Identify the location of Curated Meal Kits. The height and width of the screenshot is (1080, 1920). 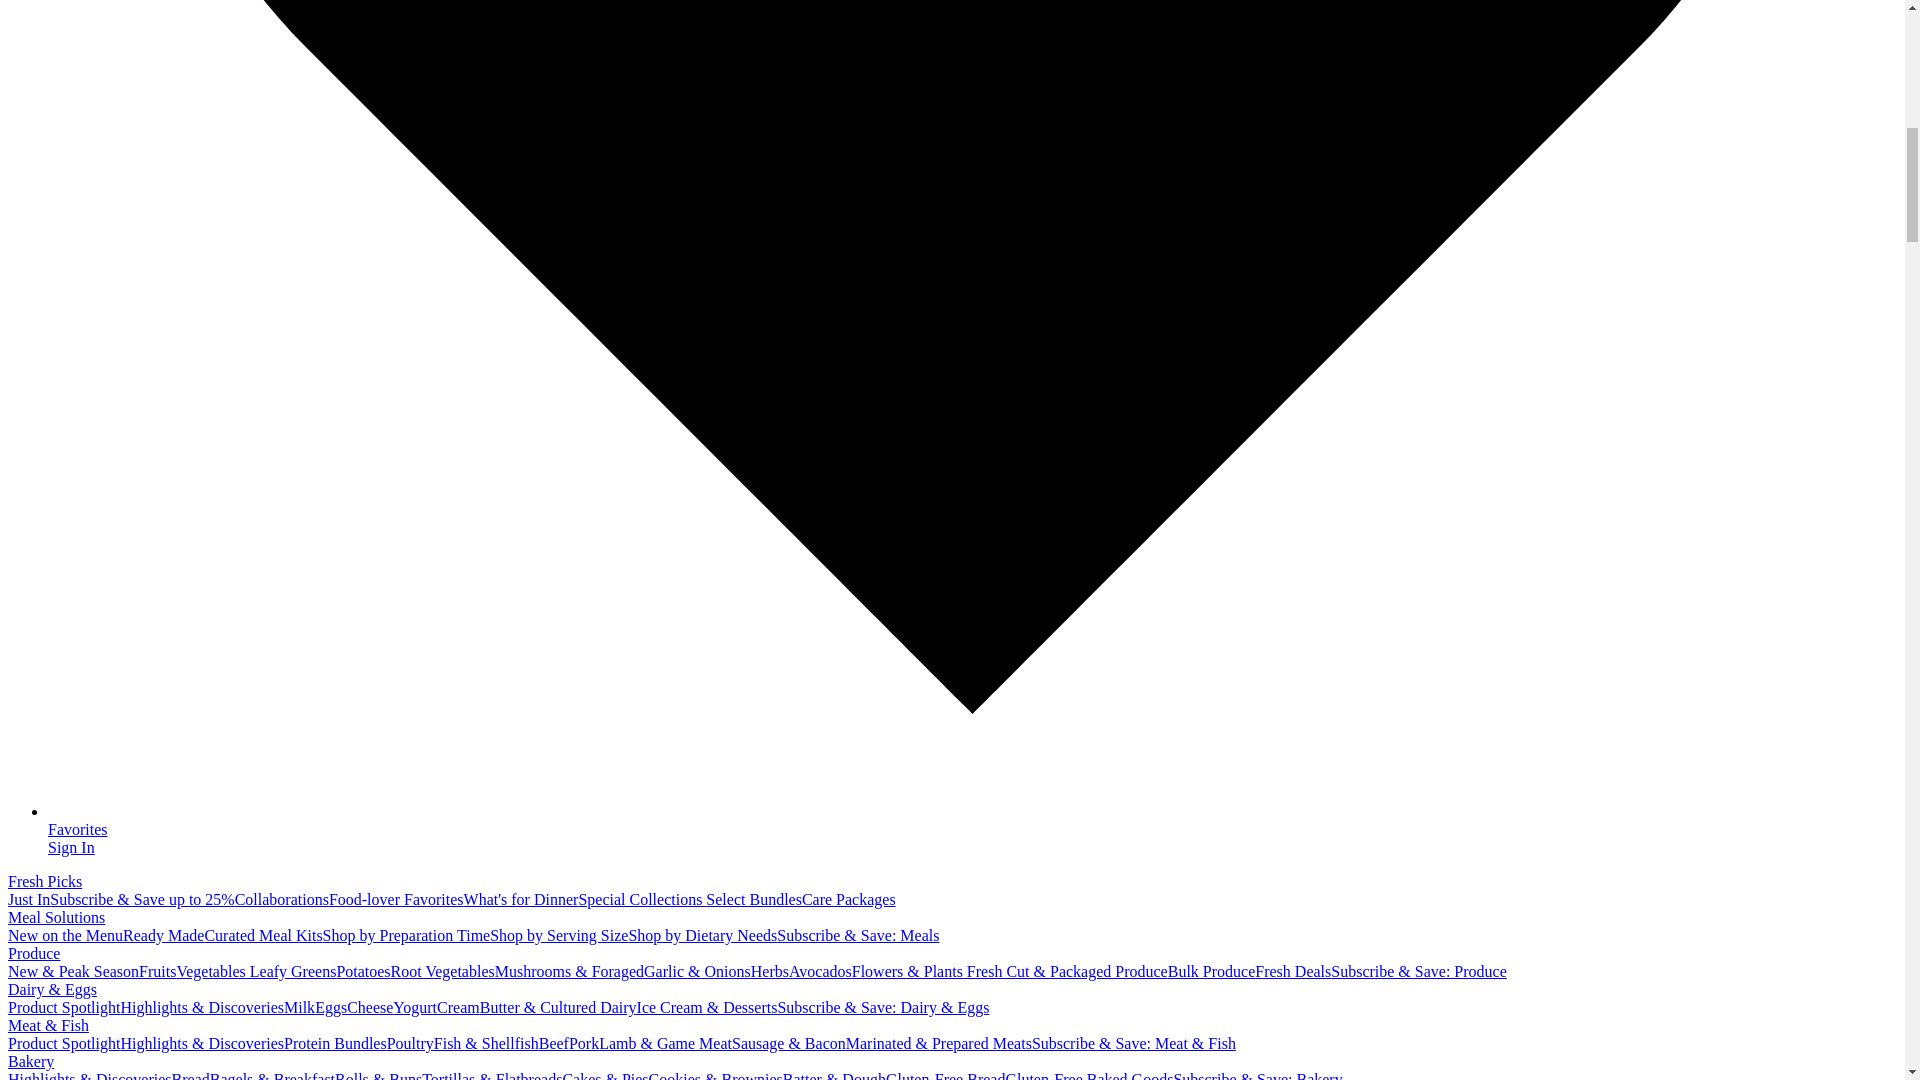
(262, 934).